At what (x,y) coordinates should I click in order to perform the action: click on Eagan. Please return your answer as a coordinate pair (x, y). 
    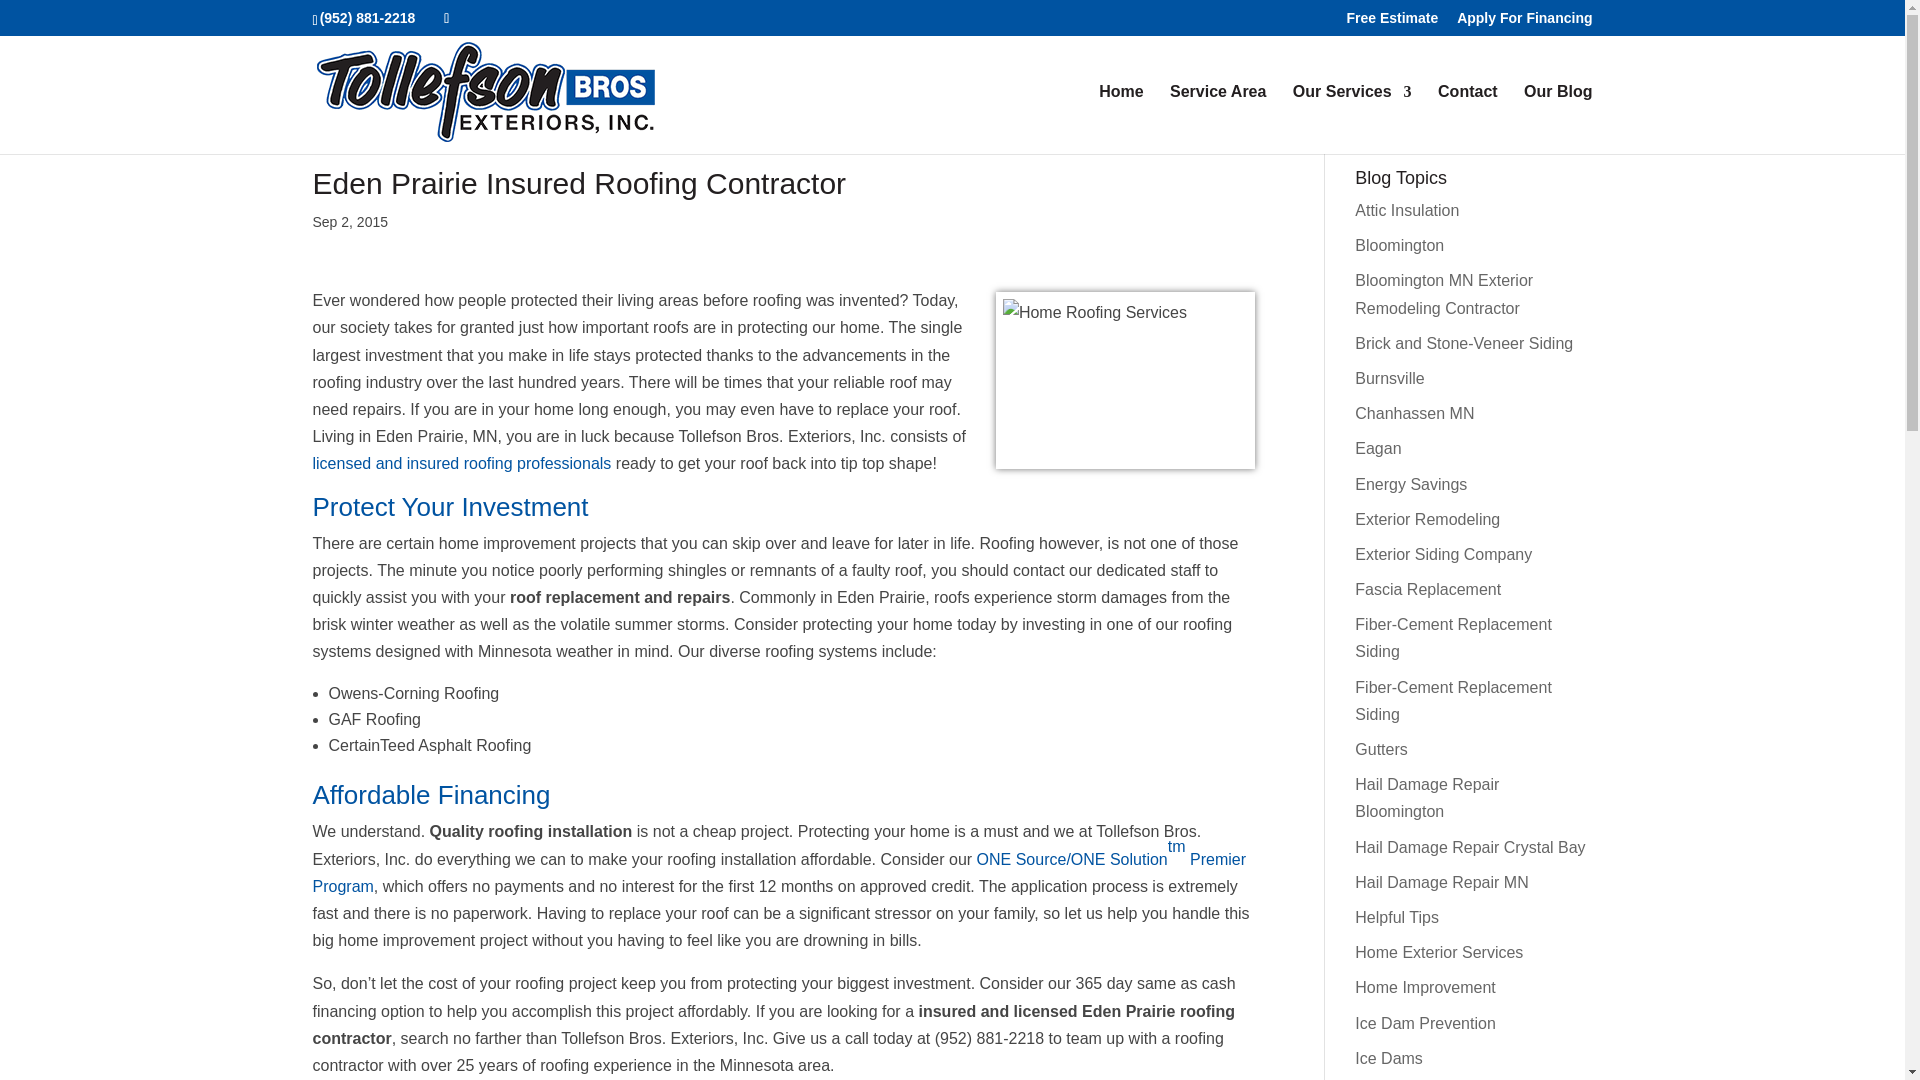
    Looking at the image, I should click on (1378, 448).